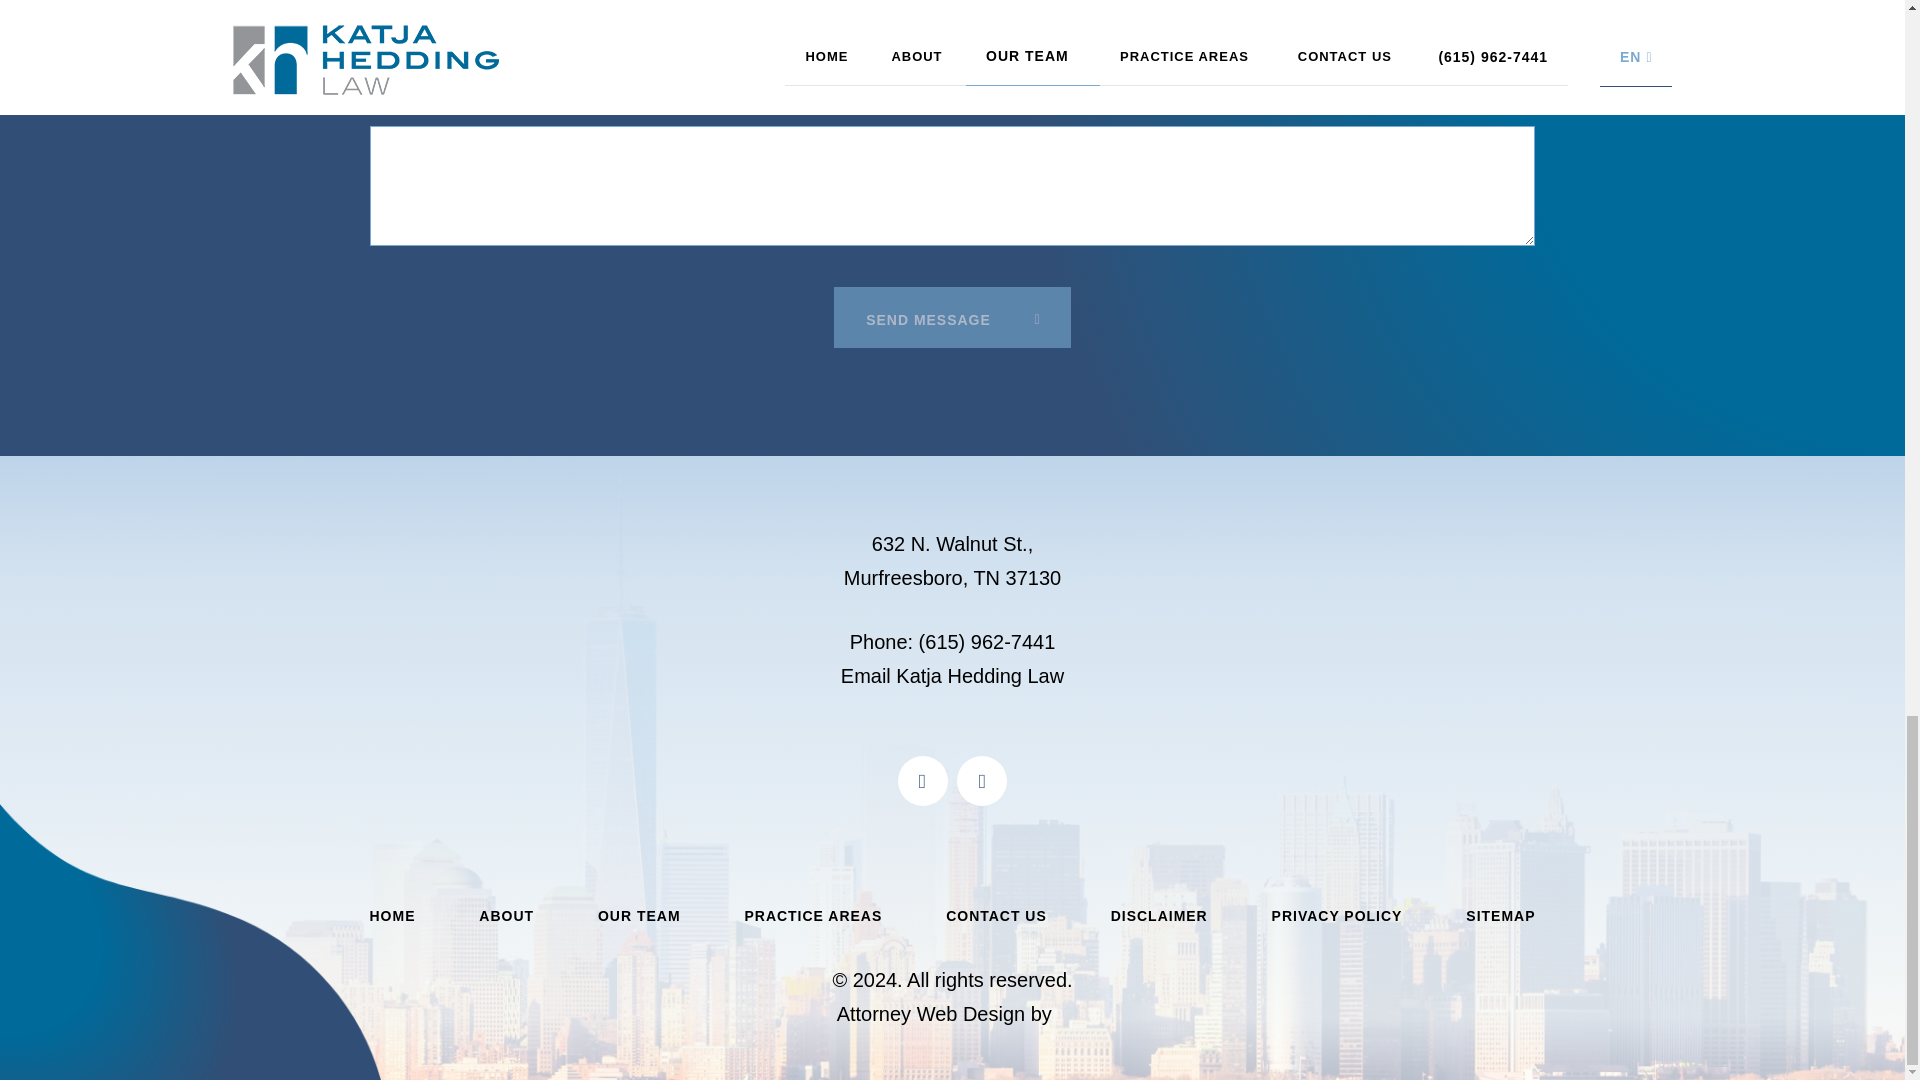 This screenshot has width=1920, height=1080. What do you see at coordinates (1159, 916) in the screenshot?
I see `DISCLAIMER` at bounding box center [1159, 916].